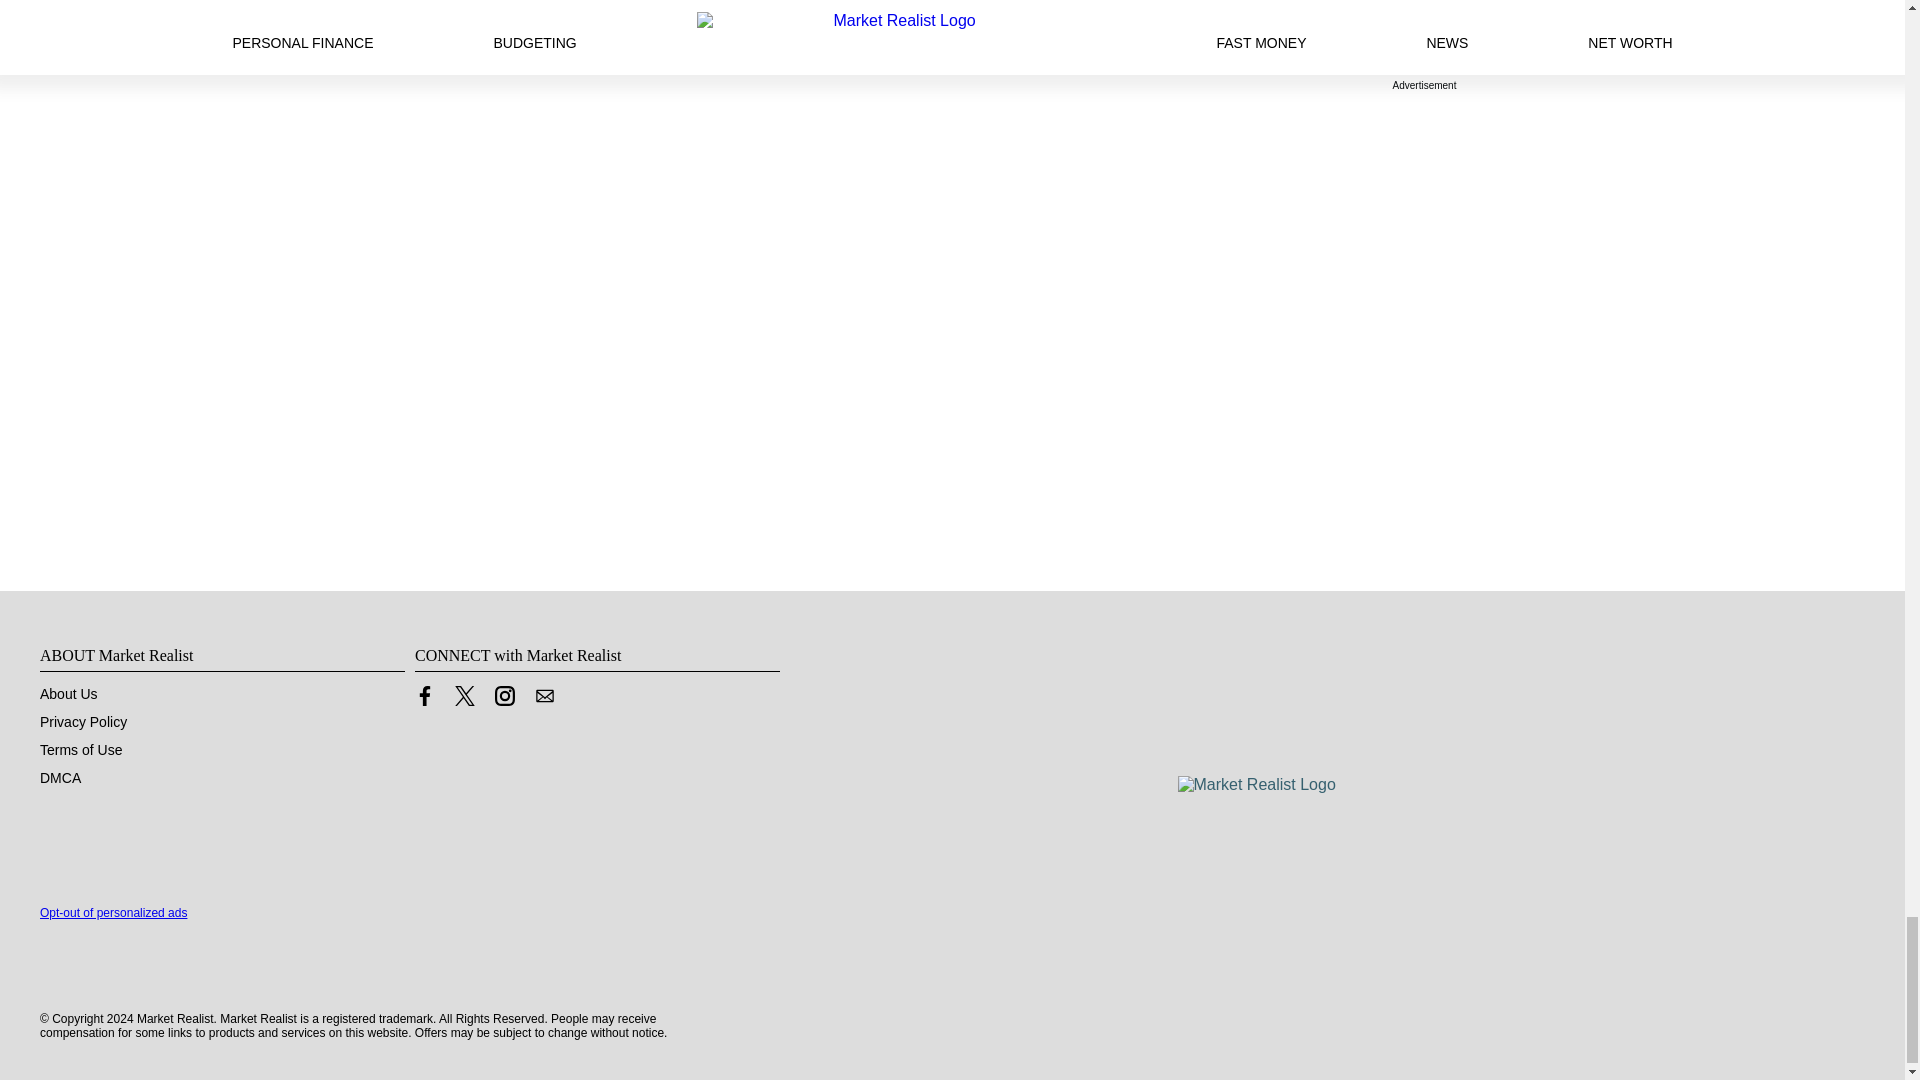 The height and width of the screenshot is (1080, 1920). What do you see at coordinates (424, 700) in the screenshot?
I see `Link to Facebook` at bounding box center [424, 700].